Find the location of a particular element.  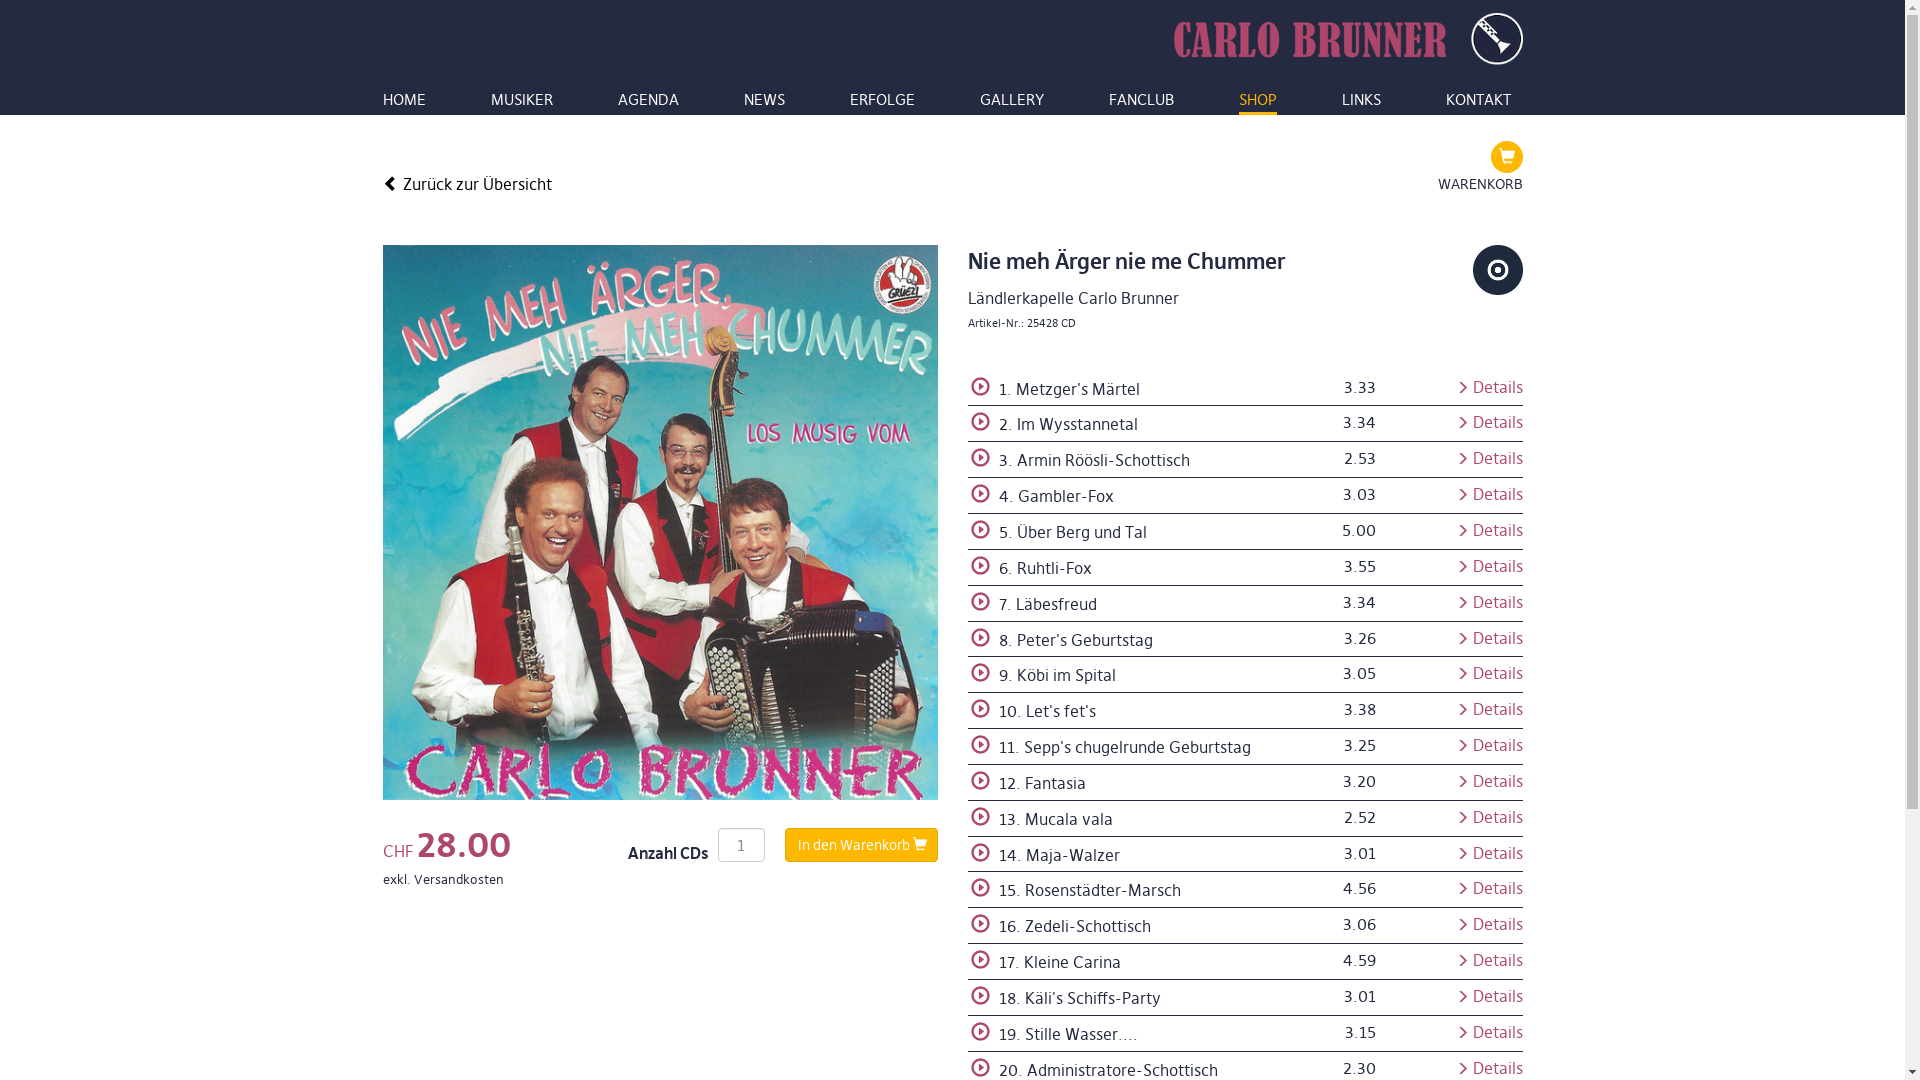

AGENDA is located at coordinates (648, 104).